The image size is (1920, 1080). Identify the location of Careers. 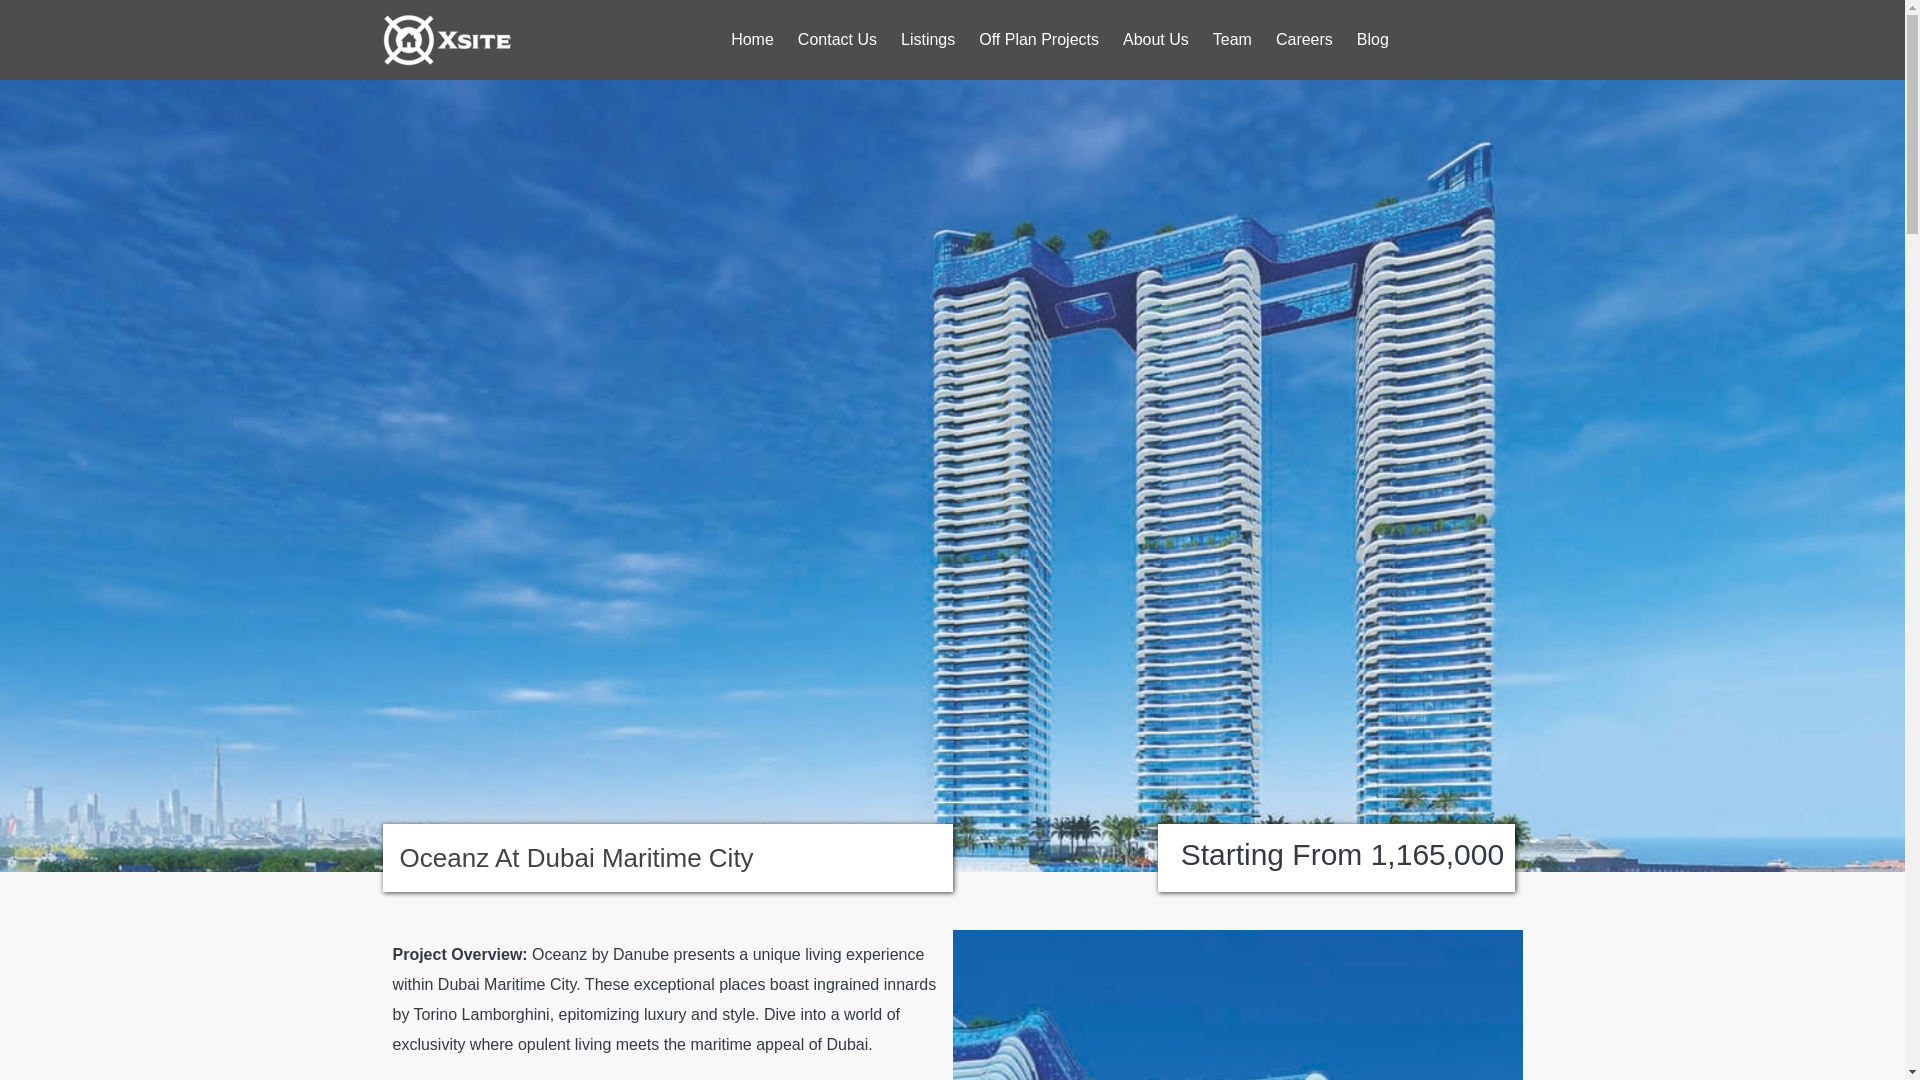
(1304, 40).